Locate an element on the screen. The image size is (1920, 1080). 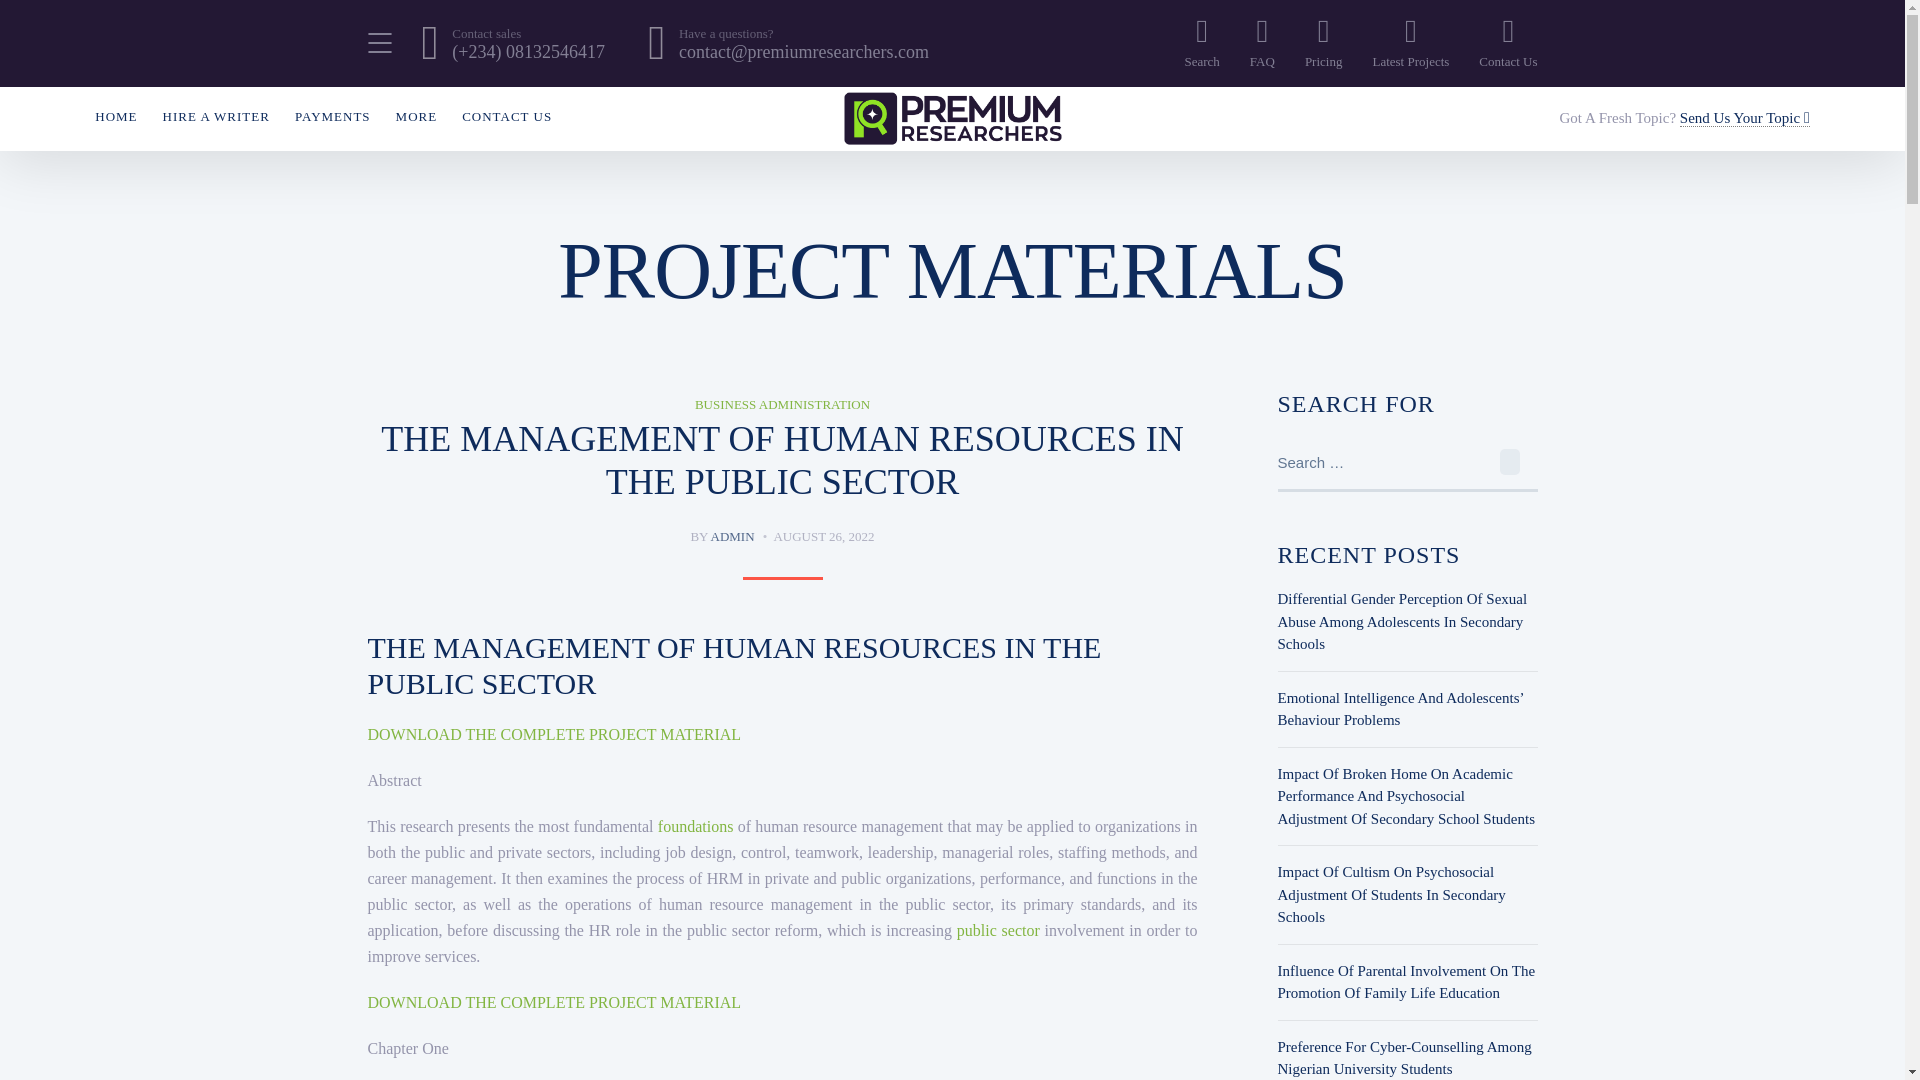
Posts by admin is located at coordinates (732, 536).